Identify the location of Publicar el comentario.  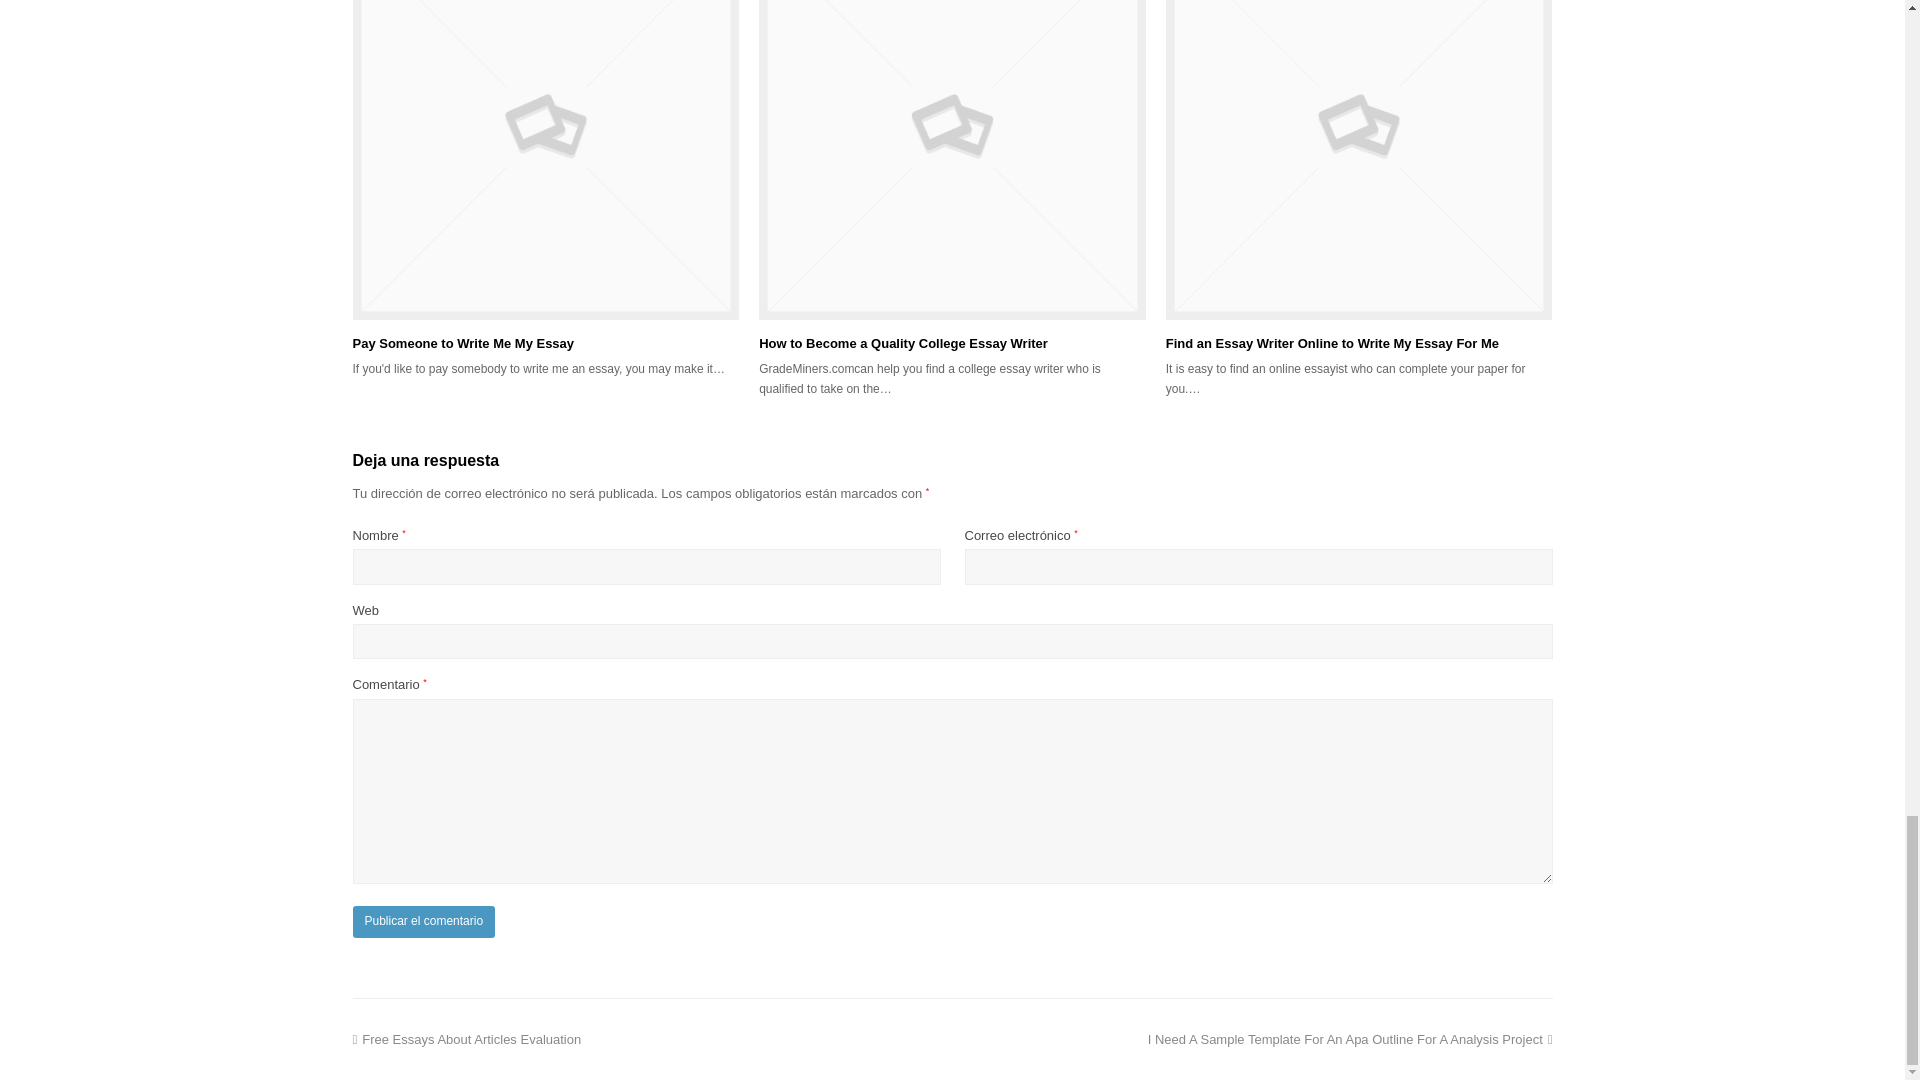
(423, 922).